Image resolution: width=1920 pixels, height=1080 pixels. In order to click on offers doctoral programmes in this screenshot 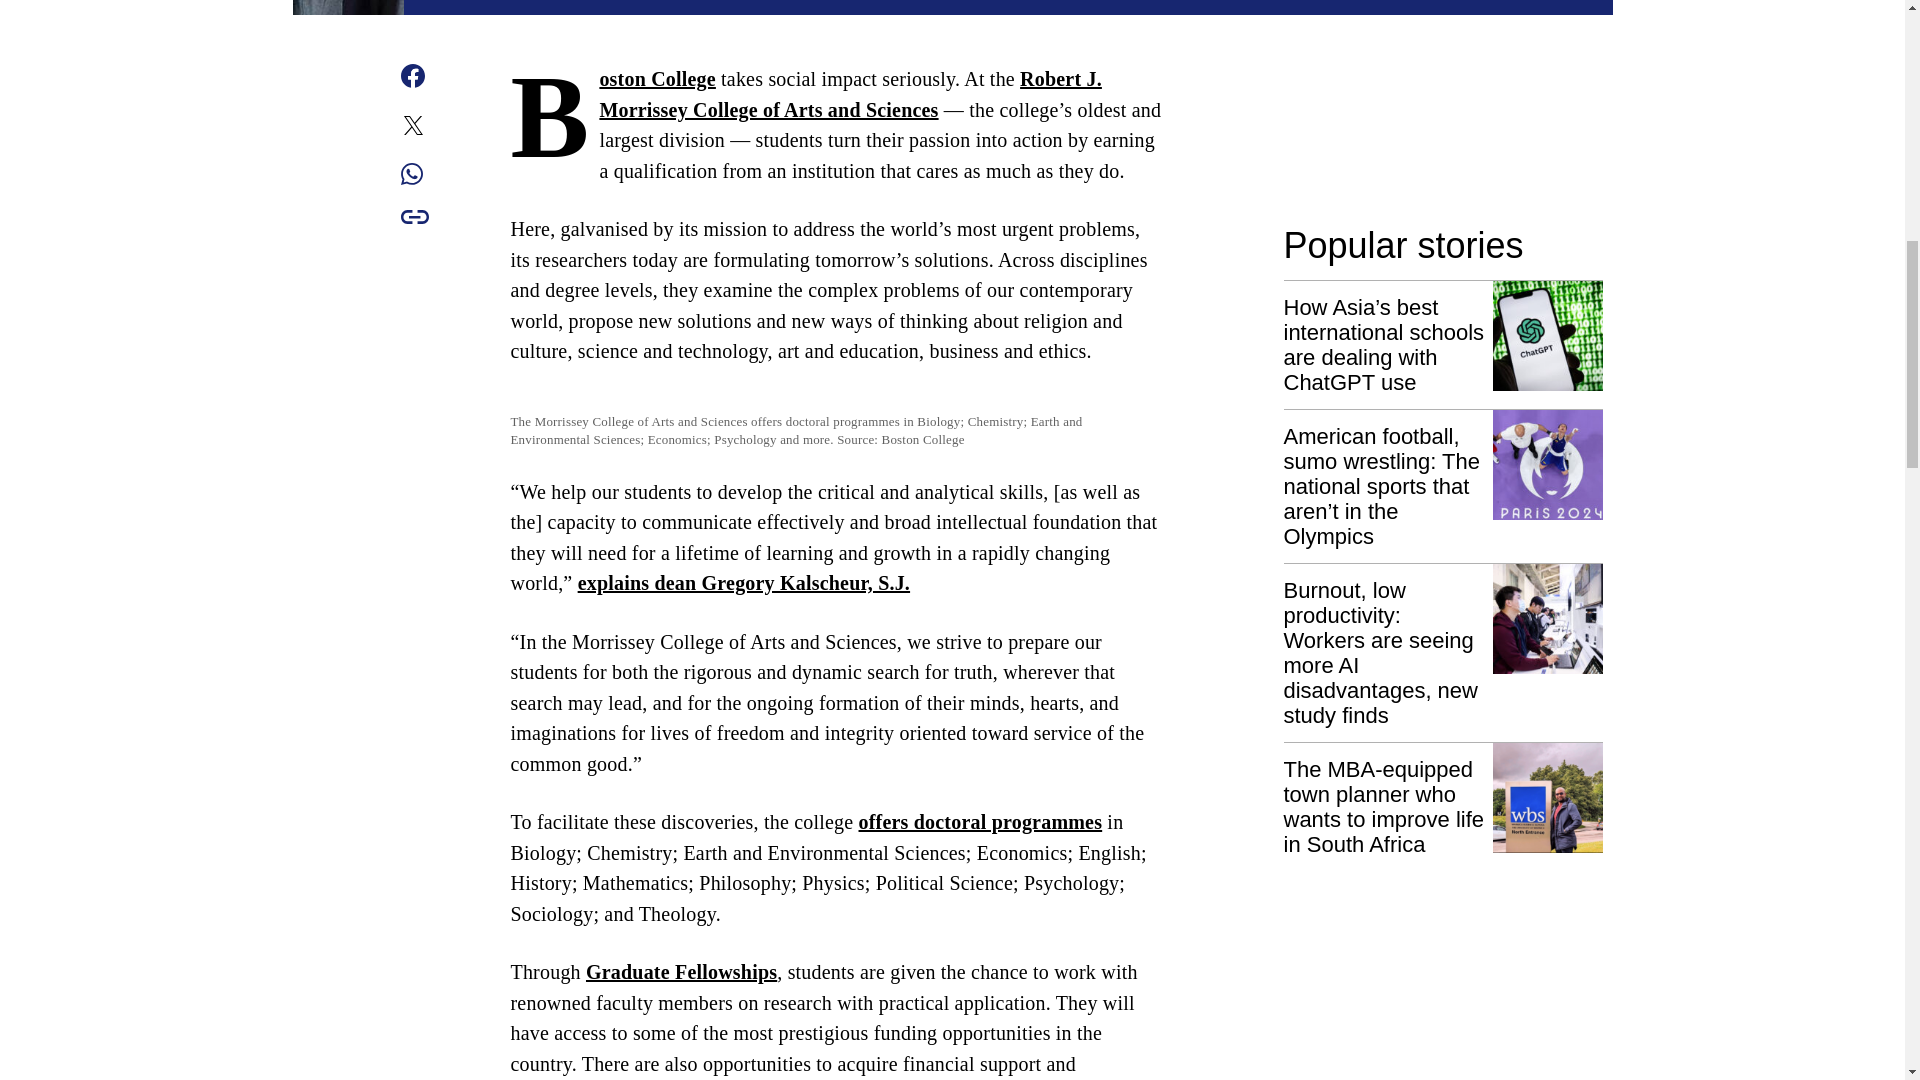, I will do `click(980, 822)`.